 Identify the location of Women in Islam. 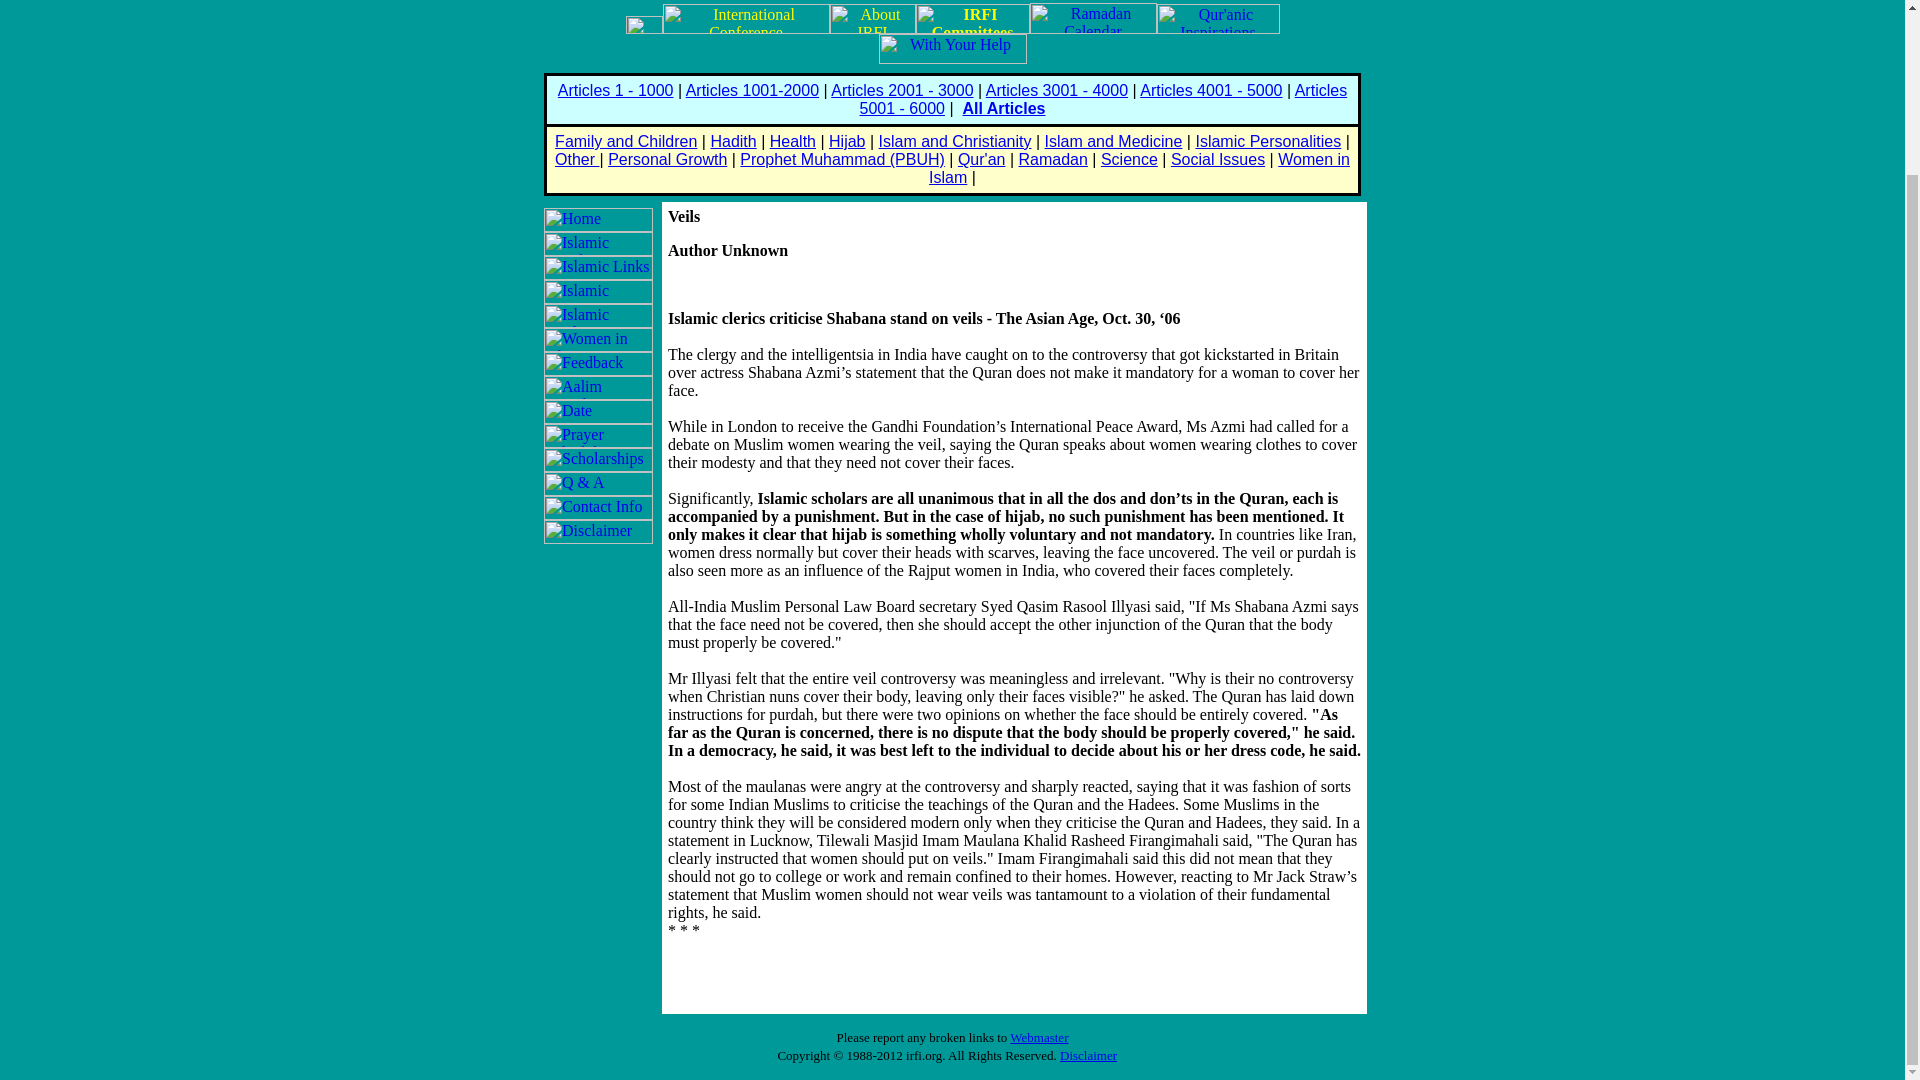
(1139, 168).